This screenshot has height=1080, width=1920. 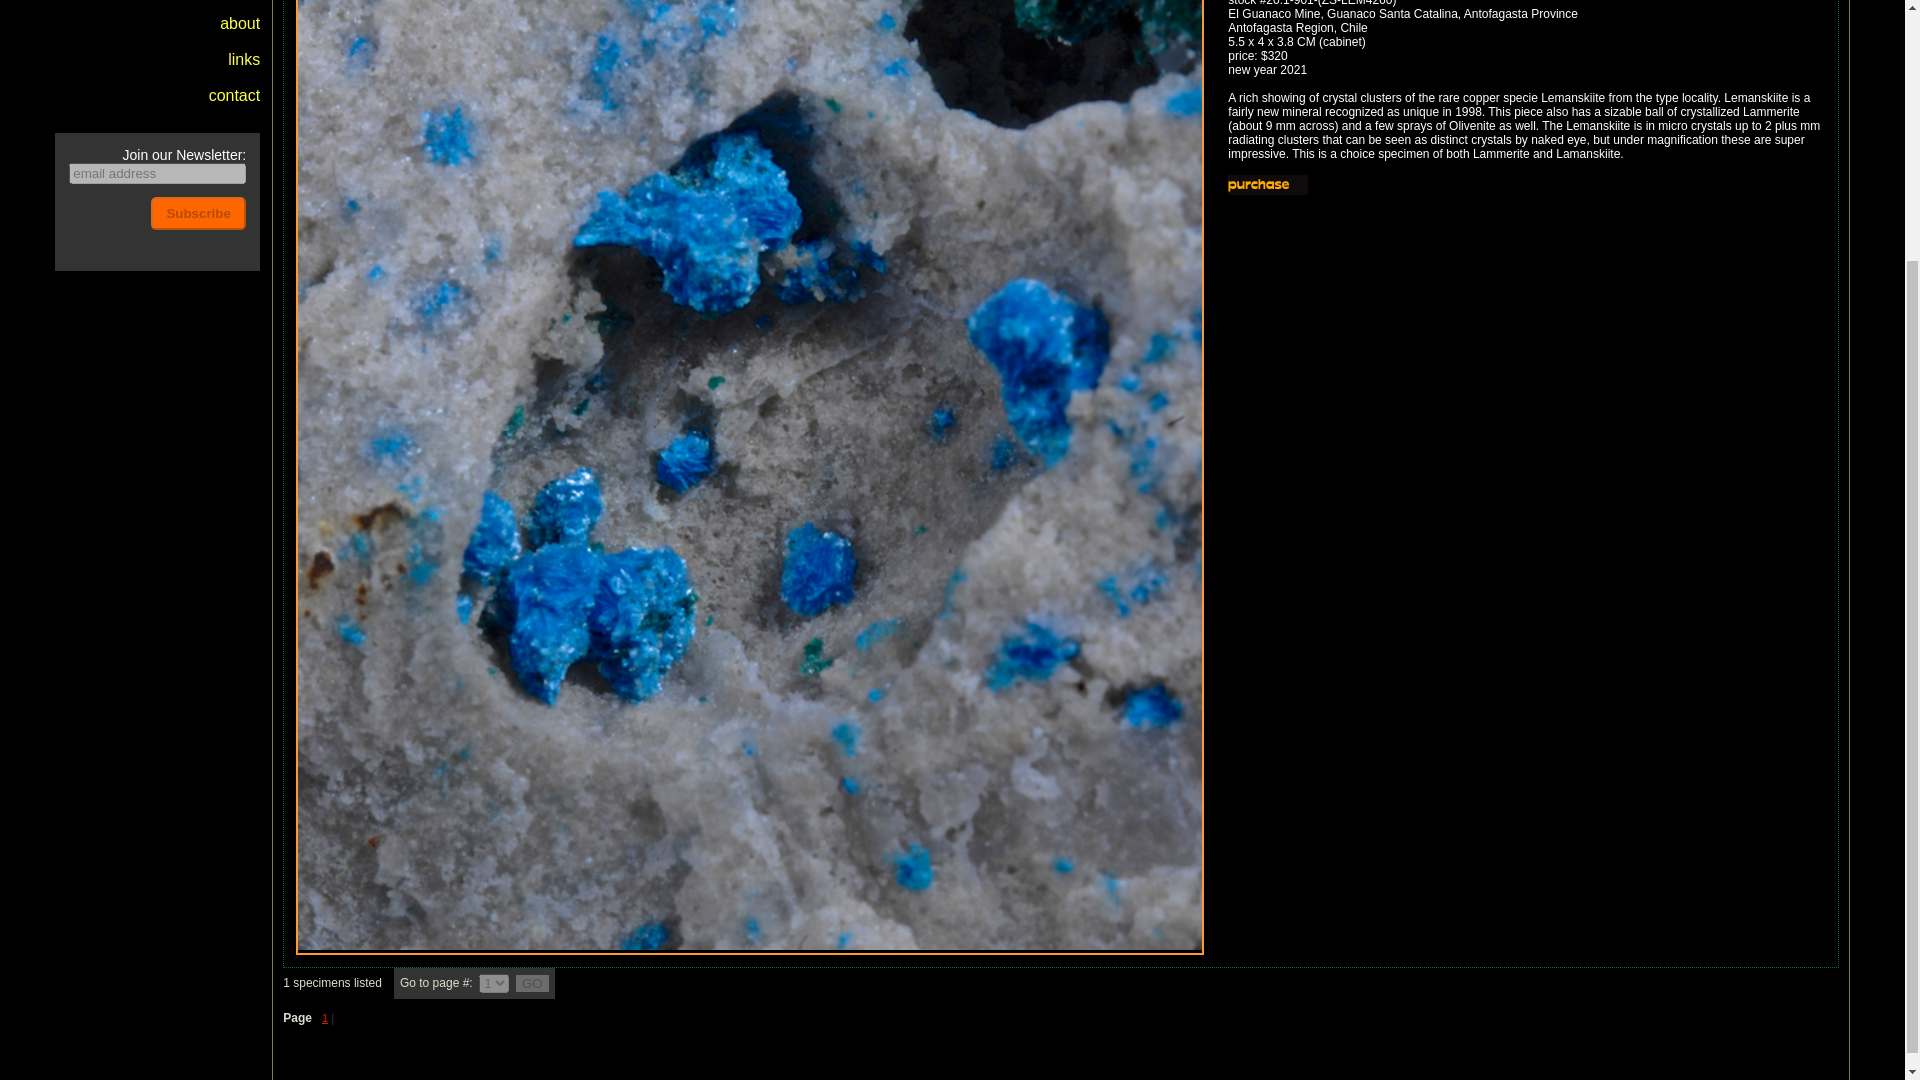 I want to click on Join our Newsletter:, so click(x=157, y=202).